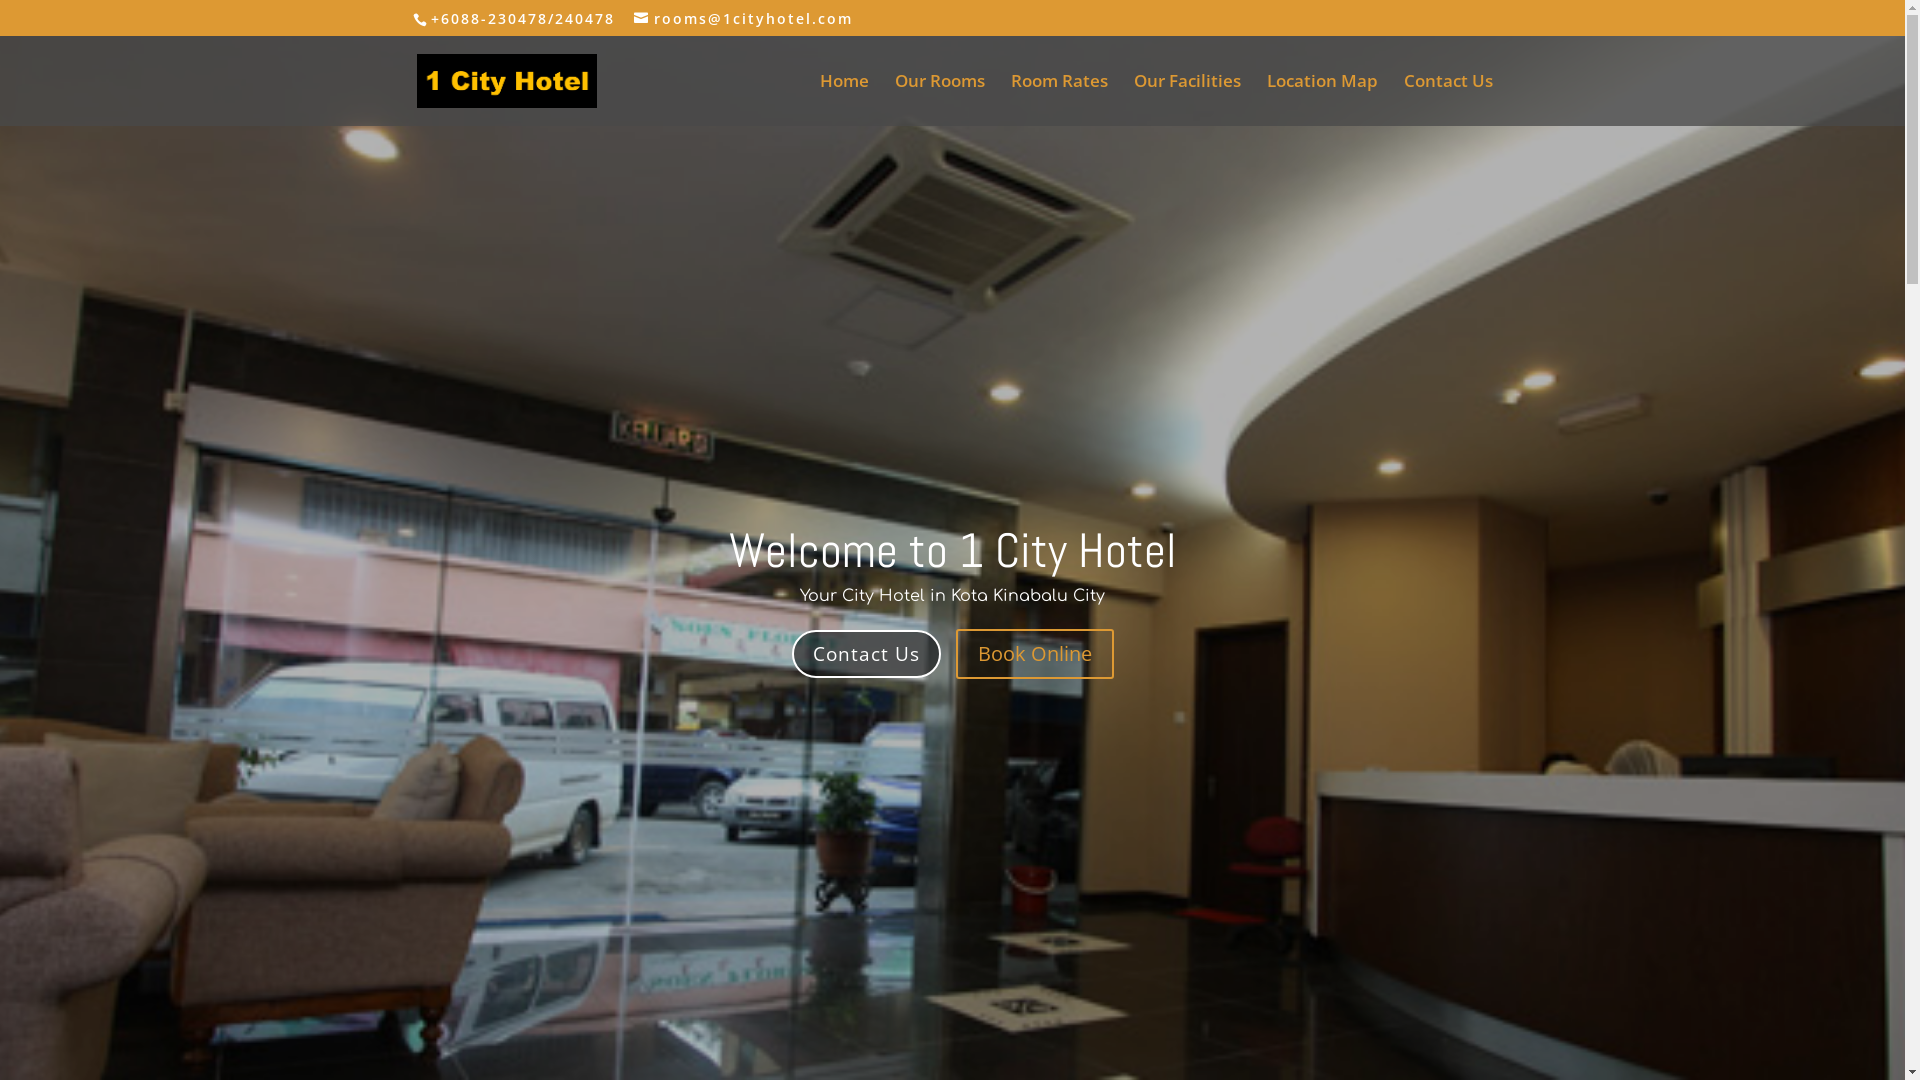  I want to click on Contact Us, so click(866, 654).